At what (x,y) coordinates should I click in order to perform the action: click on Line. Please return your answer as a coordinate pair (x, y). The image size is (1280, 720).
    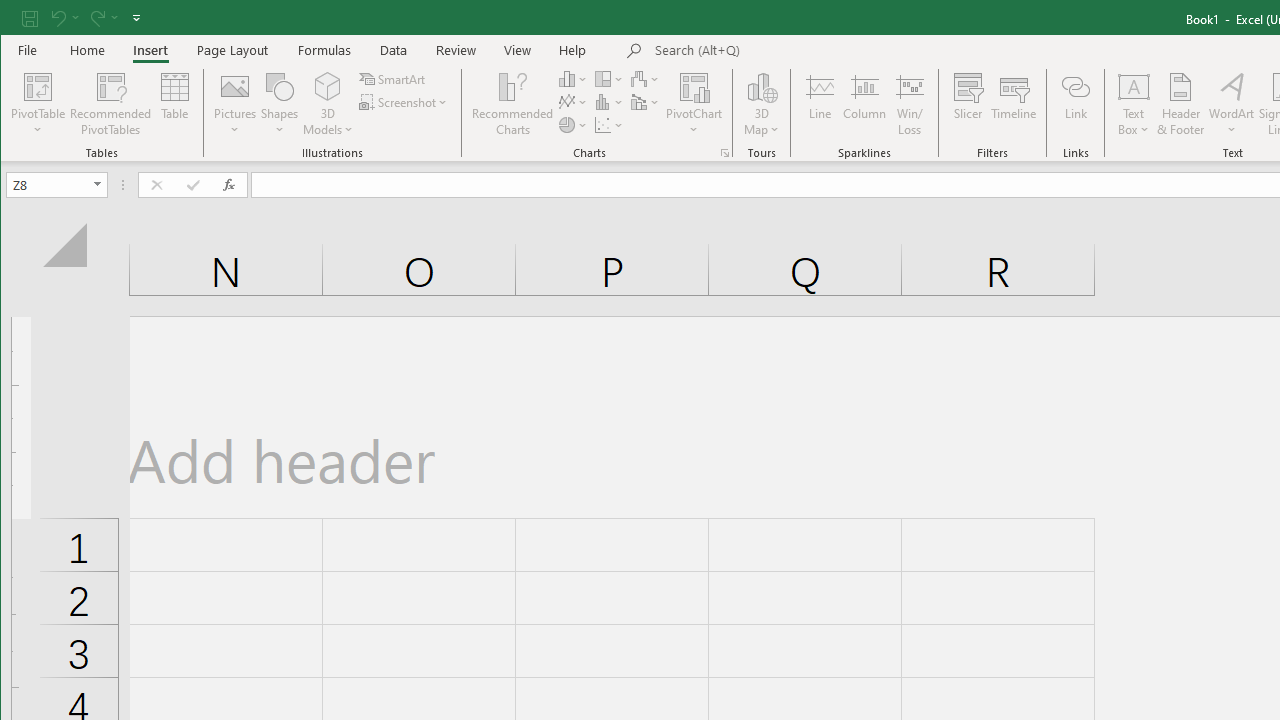
    Looking at the image, I should click on (819, 104).